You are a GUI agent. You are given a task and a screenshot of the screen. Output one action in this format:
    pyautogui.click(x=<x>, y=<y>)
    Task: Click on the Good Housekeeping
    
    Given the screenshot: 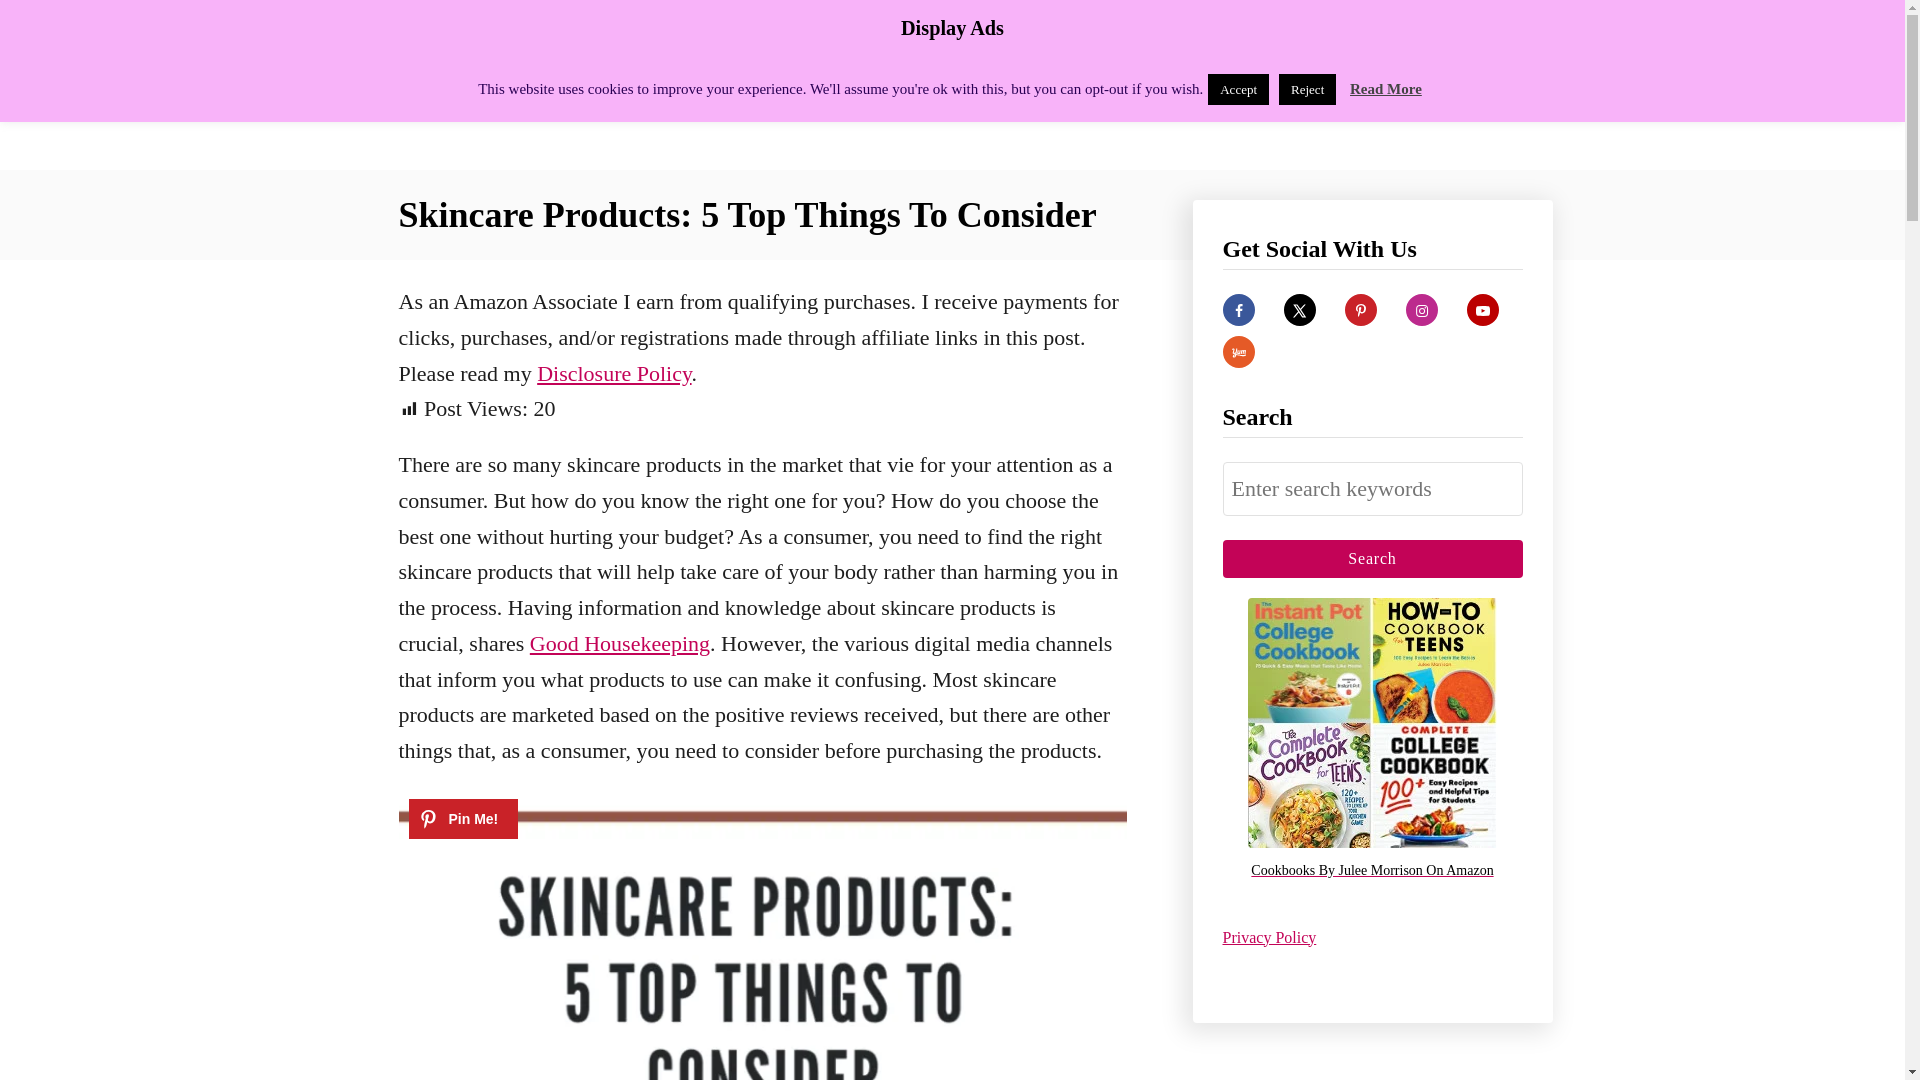 What is the action you would take?
    pyautogui.click(x=620, y=642)
    